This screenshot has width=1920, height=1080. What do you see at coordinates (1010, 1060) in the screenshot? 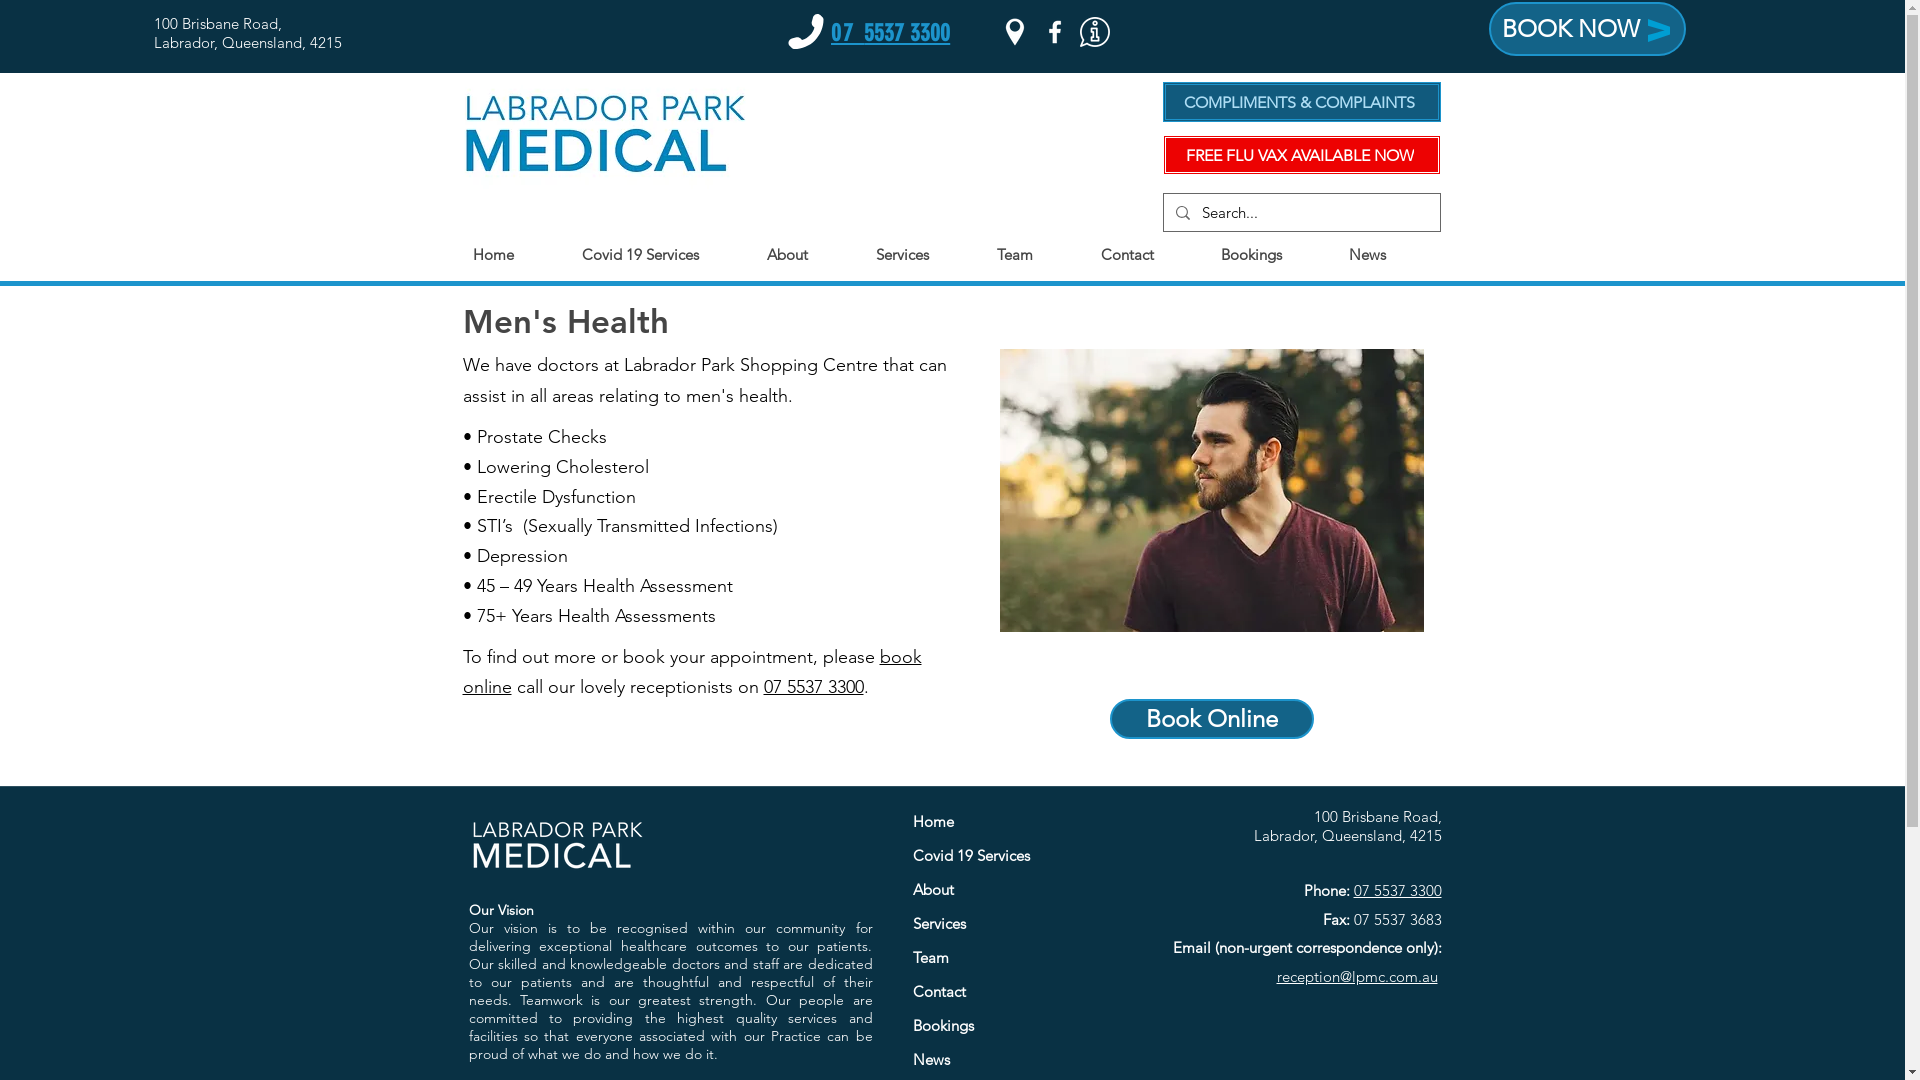
I see `News` at bounding box center [1010, 1060].